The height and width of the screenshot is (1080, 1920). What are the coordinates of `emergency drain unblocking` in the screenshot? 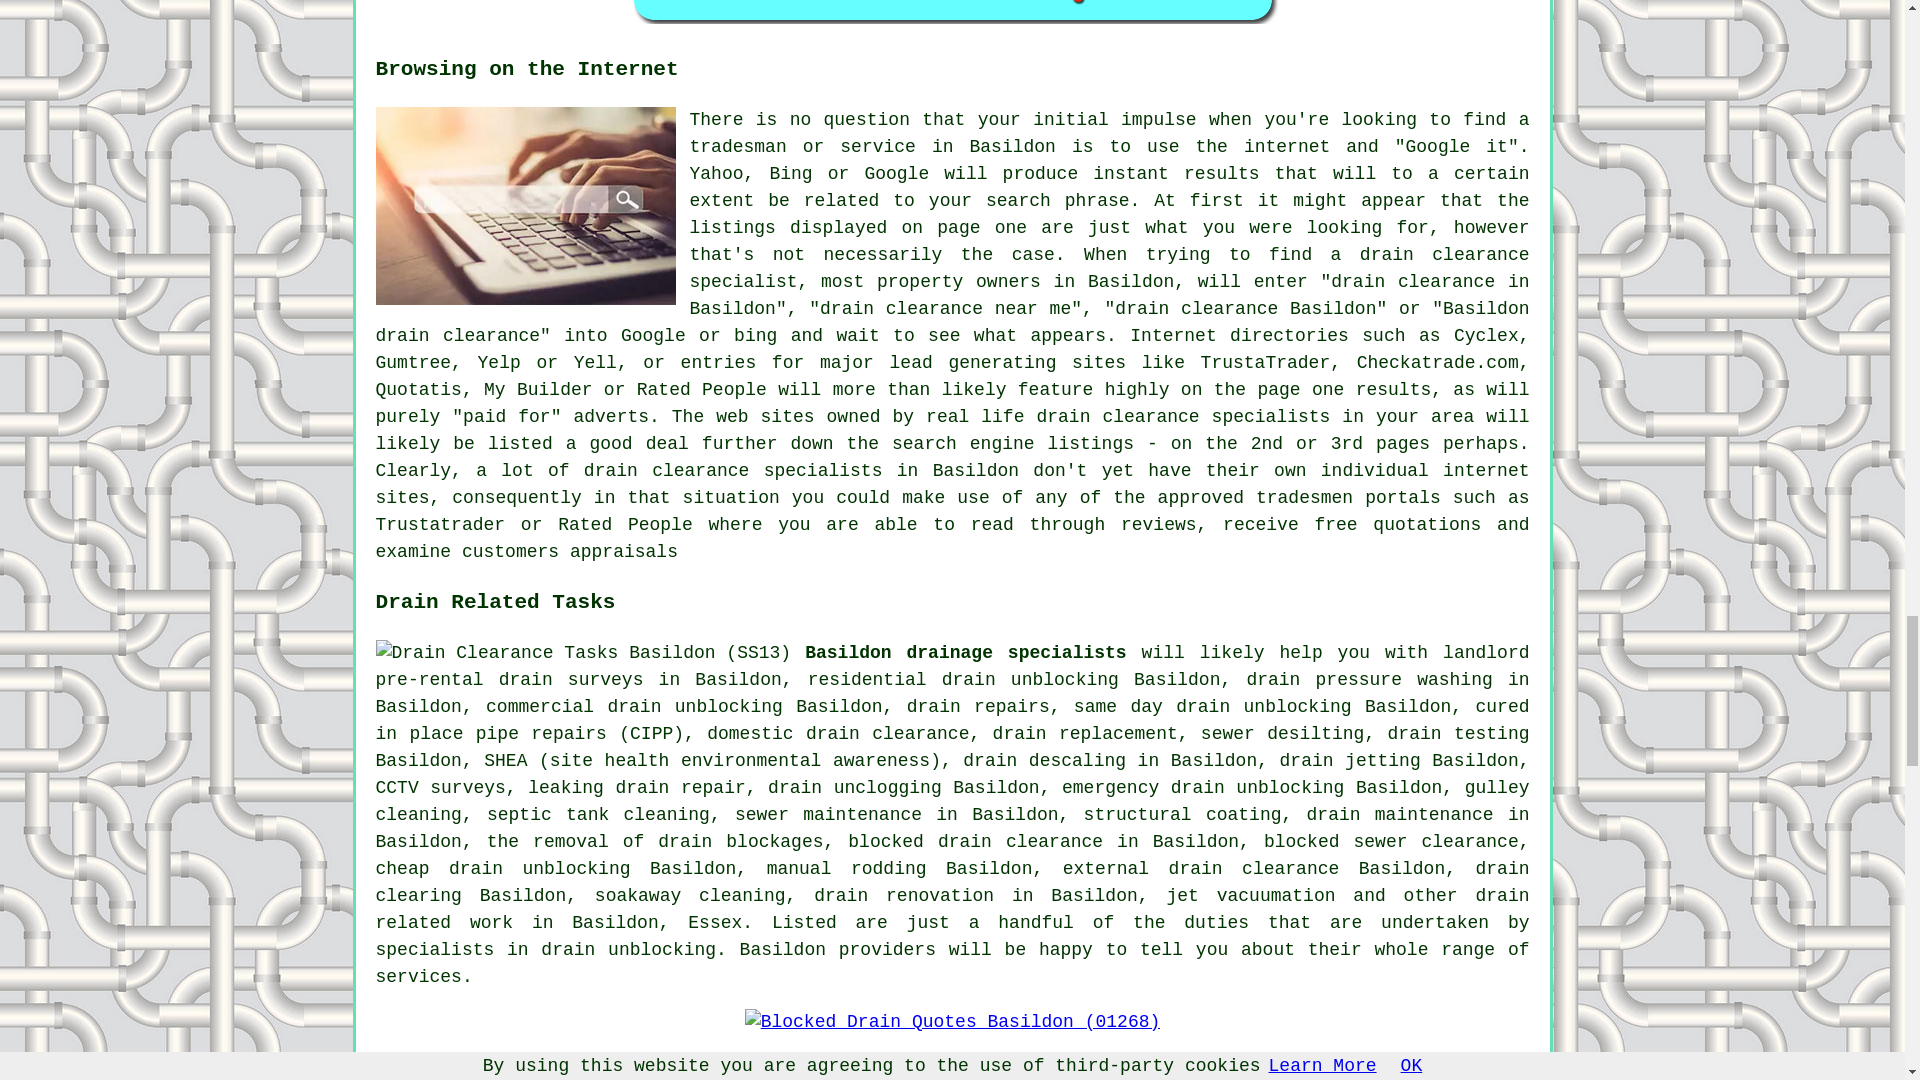 It's located at (1202, 788).